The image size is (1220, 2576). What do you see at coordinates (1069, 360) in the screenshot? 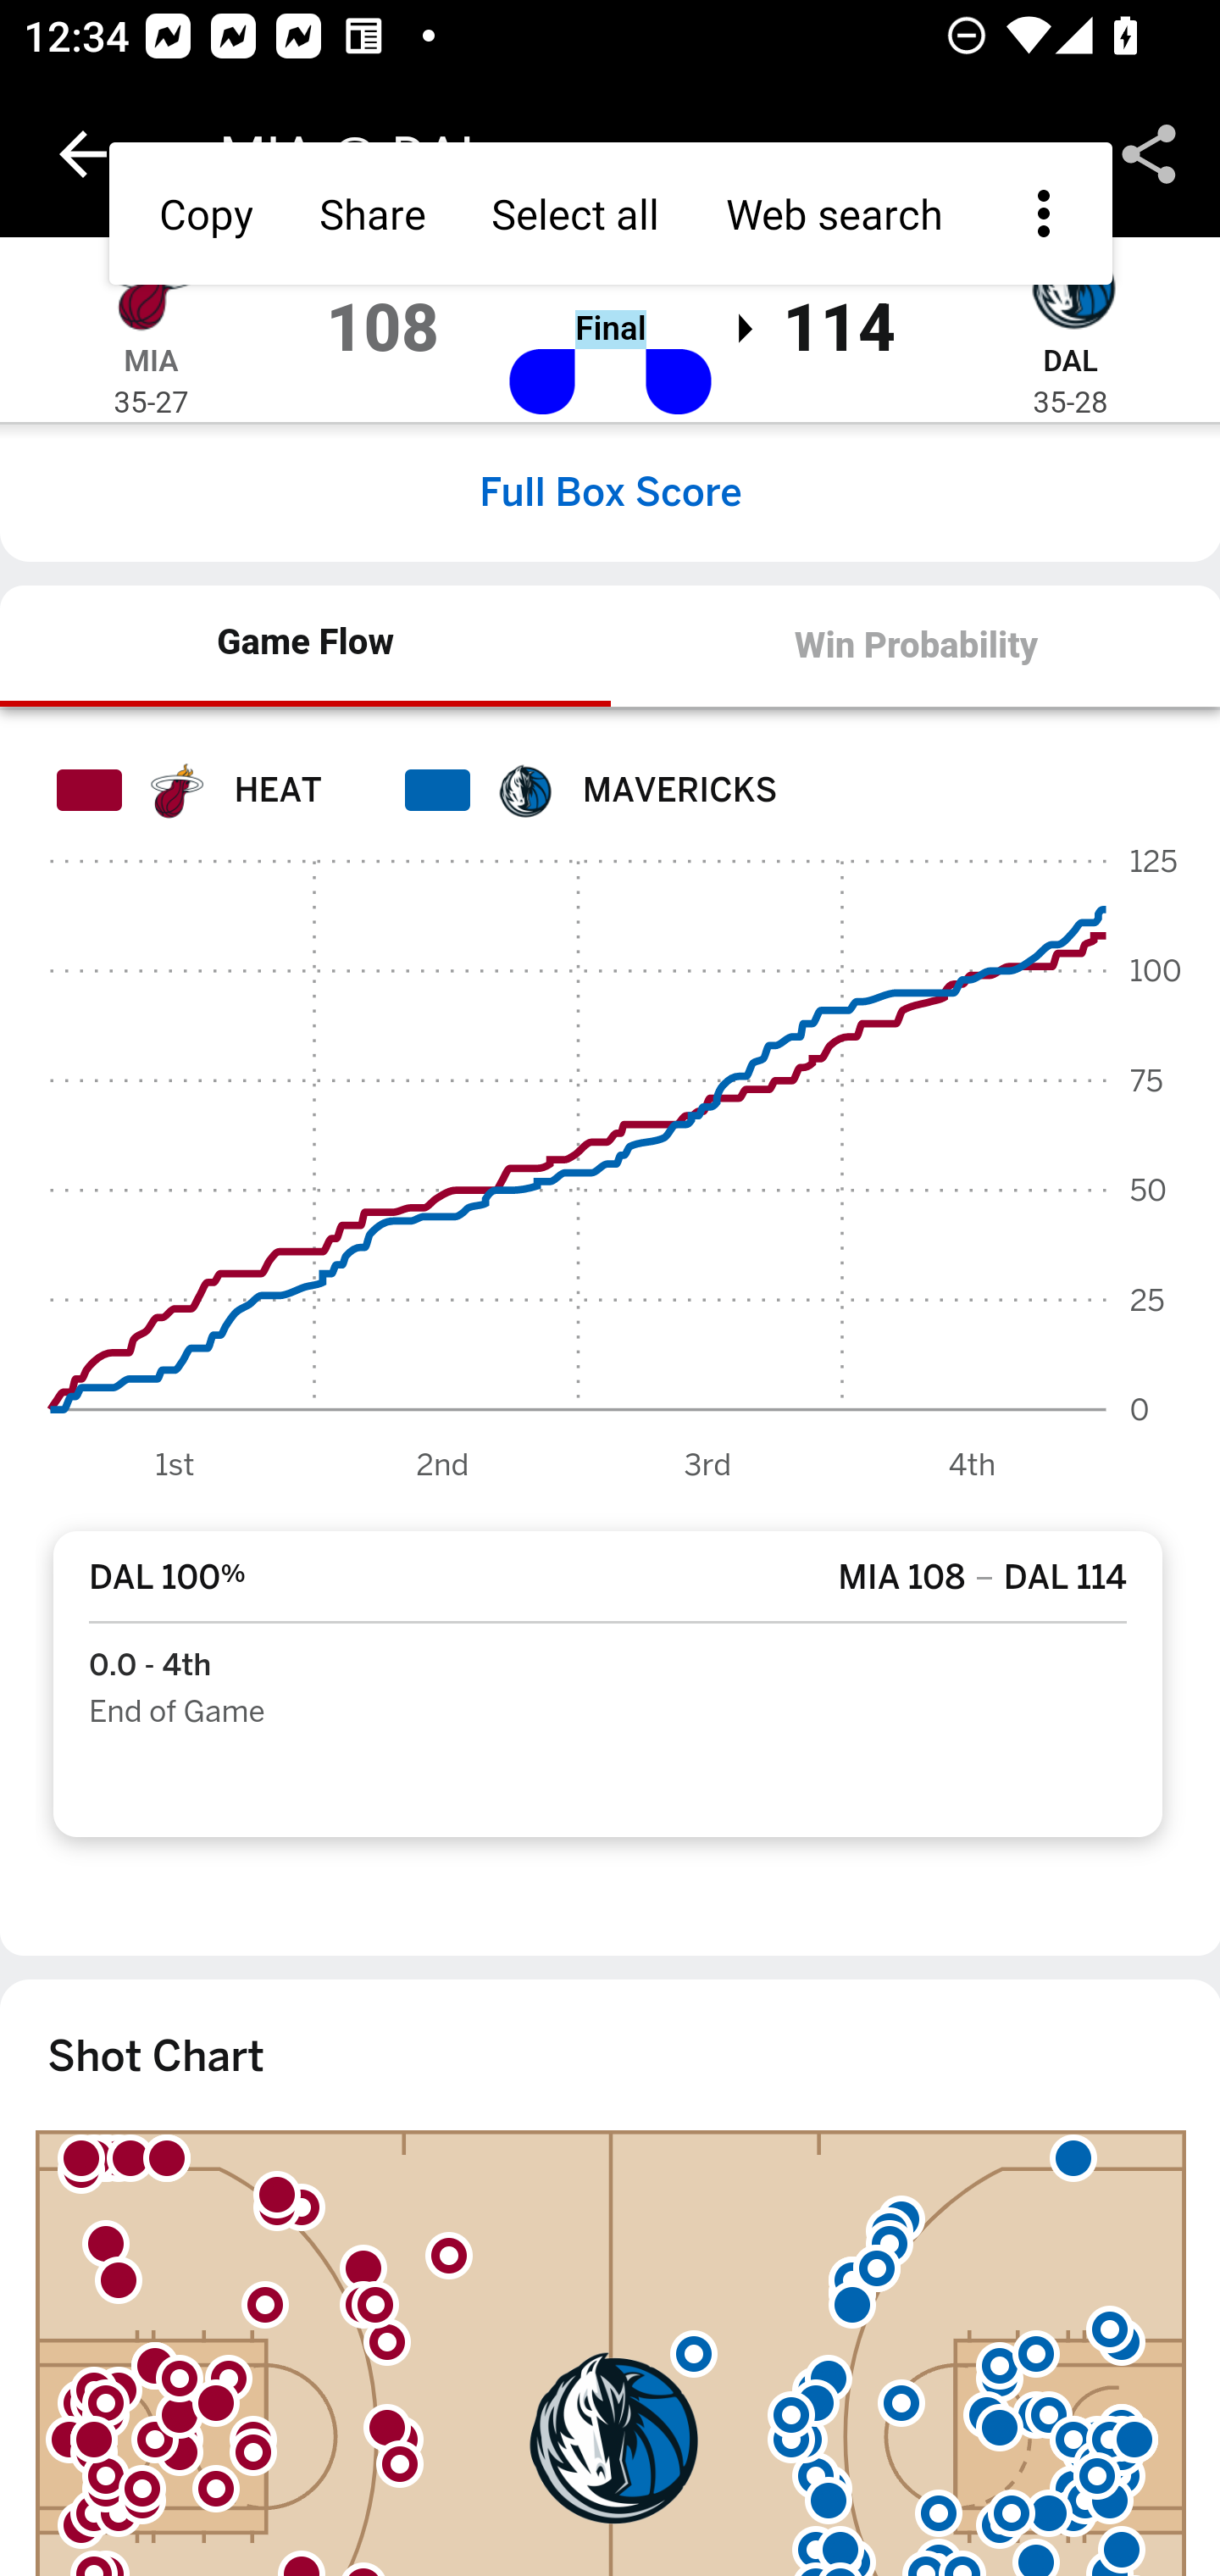
I see `DAL` at bounding box center [1069, 360].